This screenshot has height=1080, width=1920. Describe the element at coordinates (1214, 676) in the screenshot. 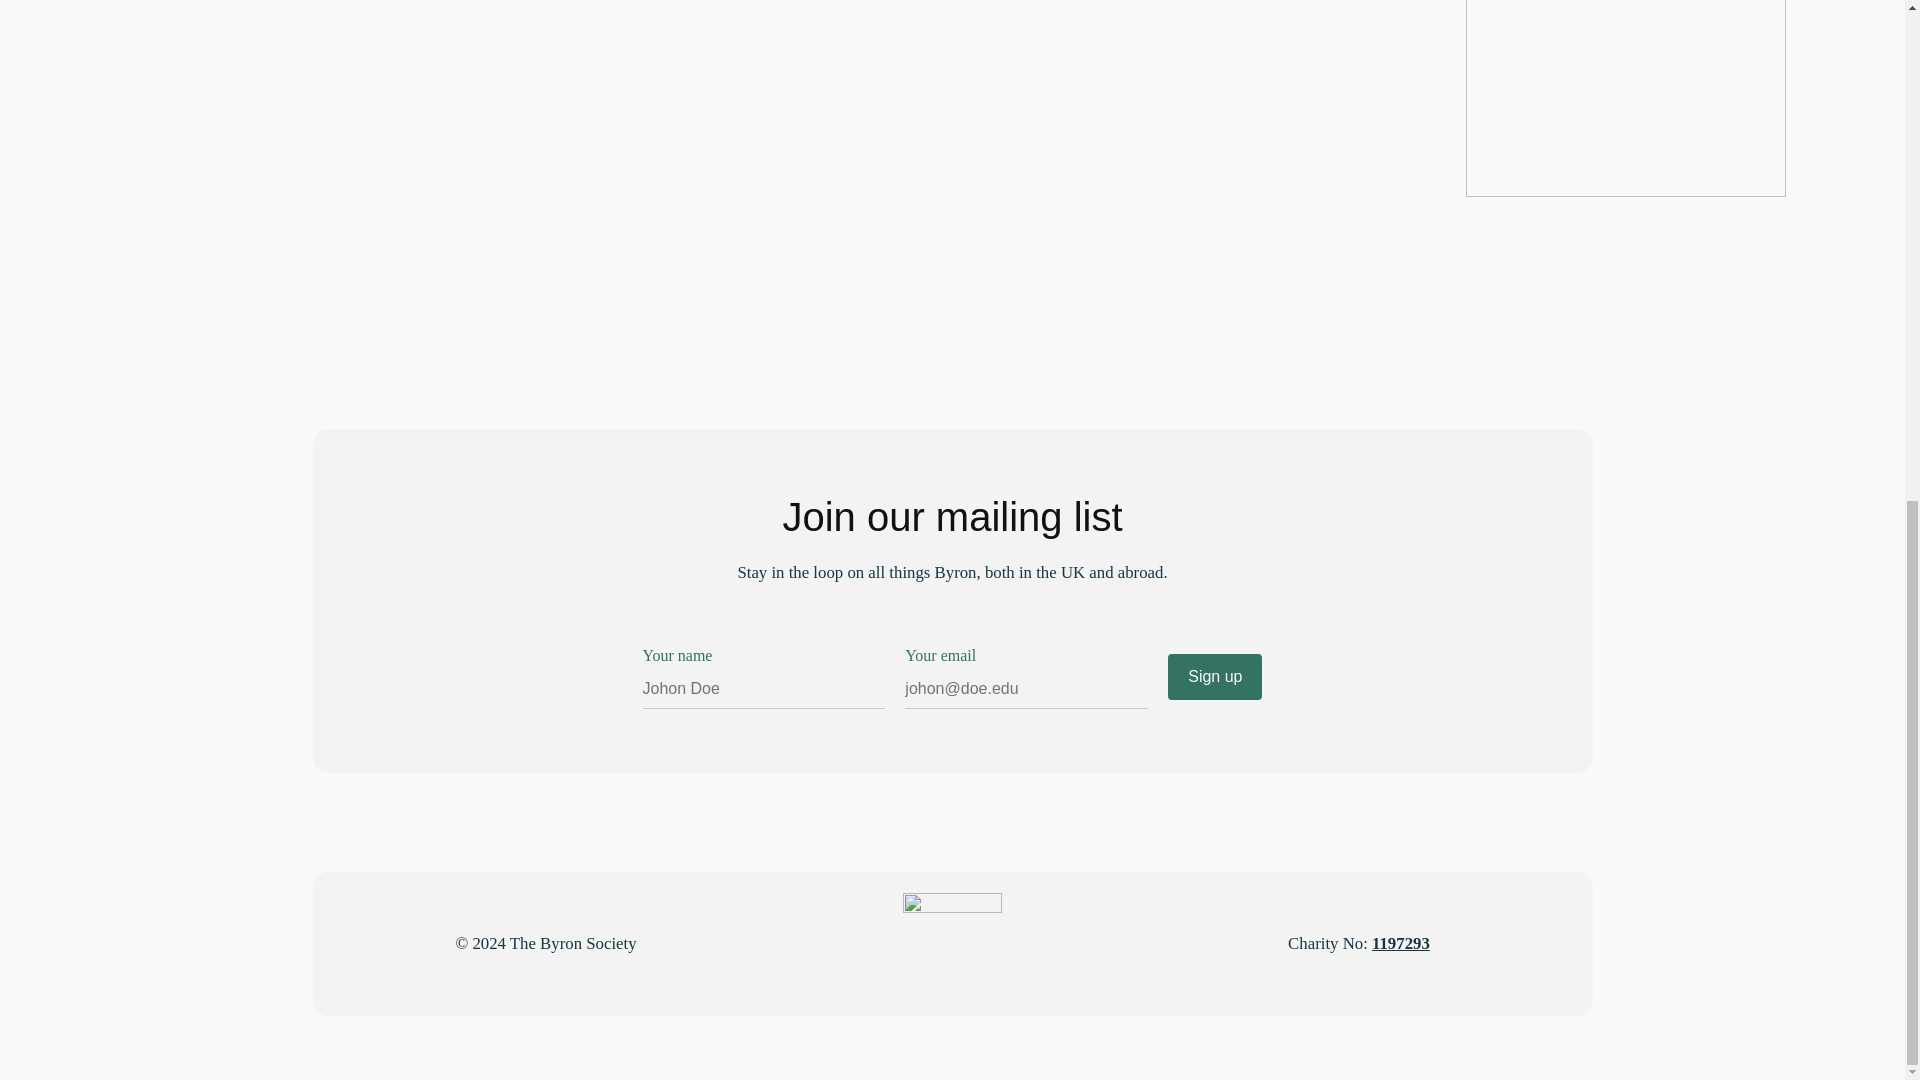

I see `Sign up` at that location.